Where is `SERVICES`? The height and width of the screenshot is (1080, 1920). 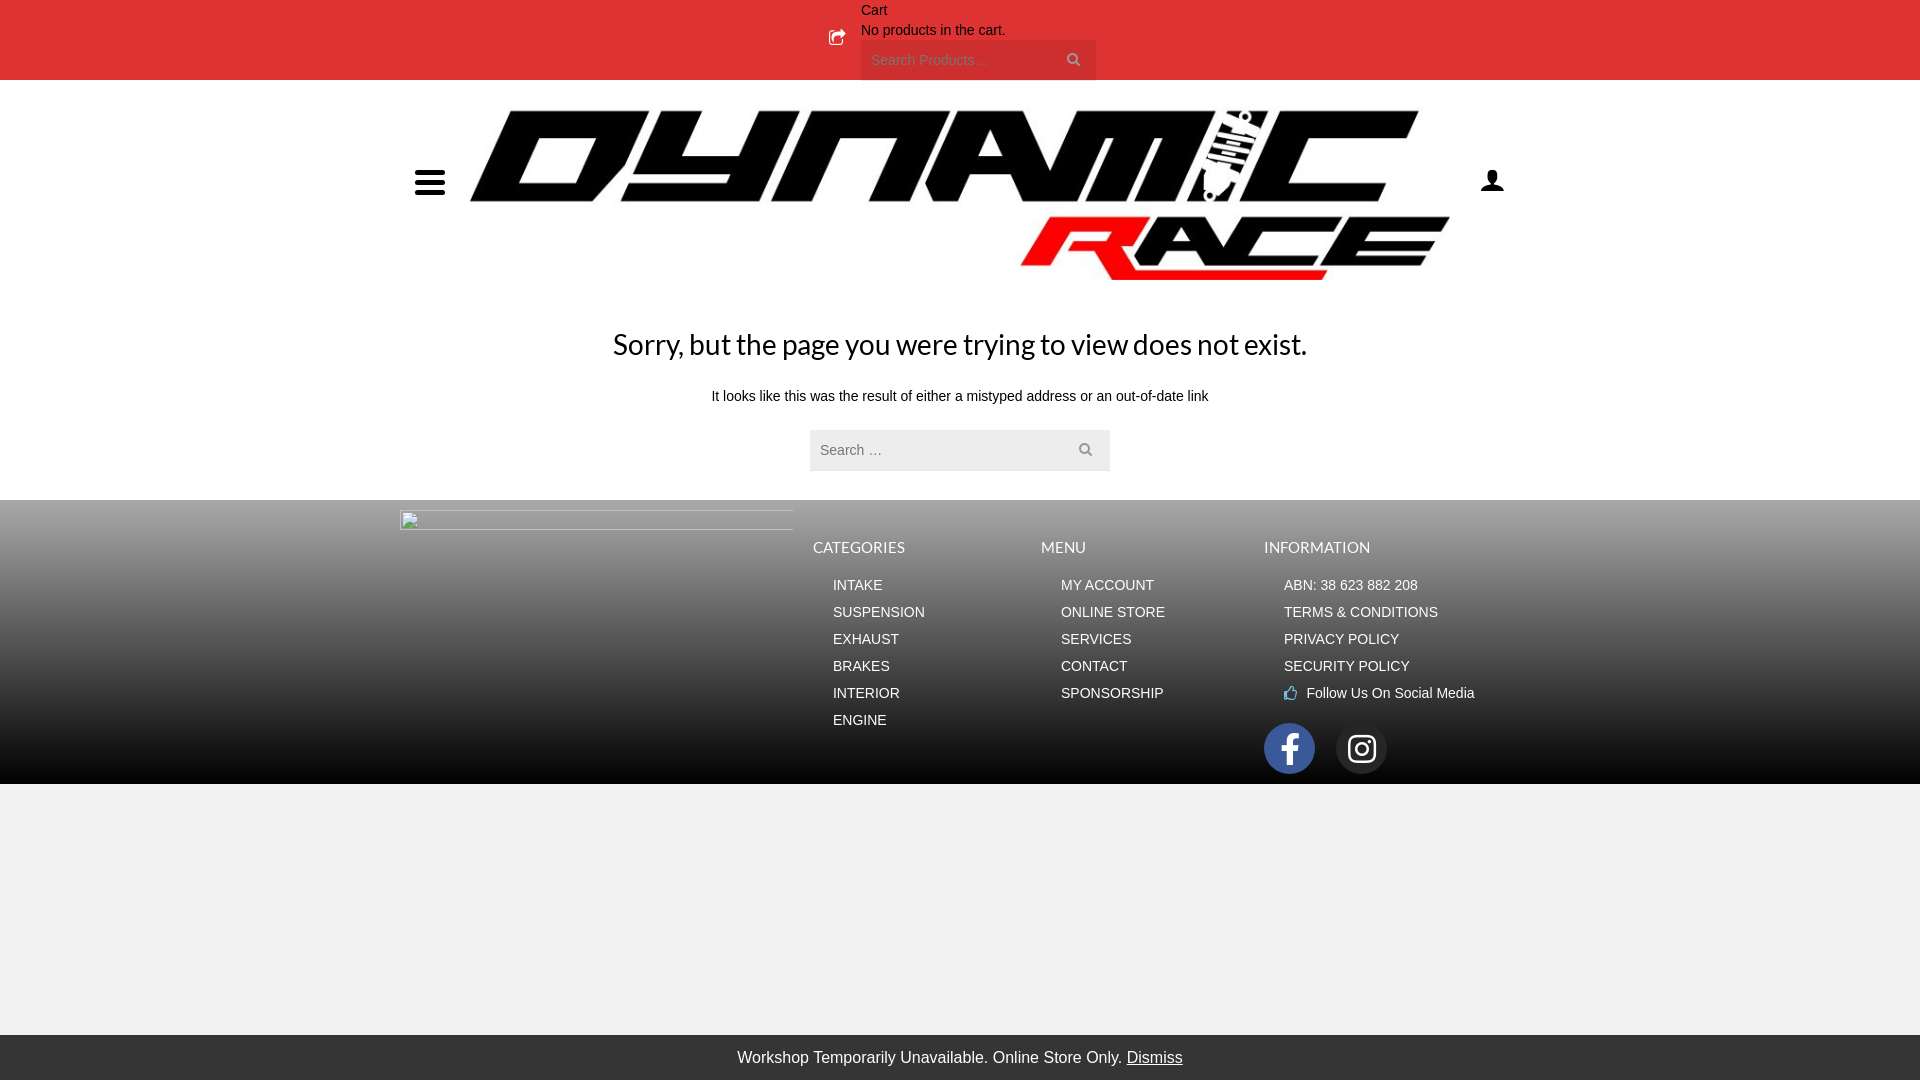
SERVICES is located at coordinates (1152, 639).